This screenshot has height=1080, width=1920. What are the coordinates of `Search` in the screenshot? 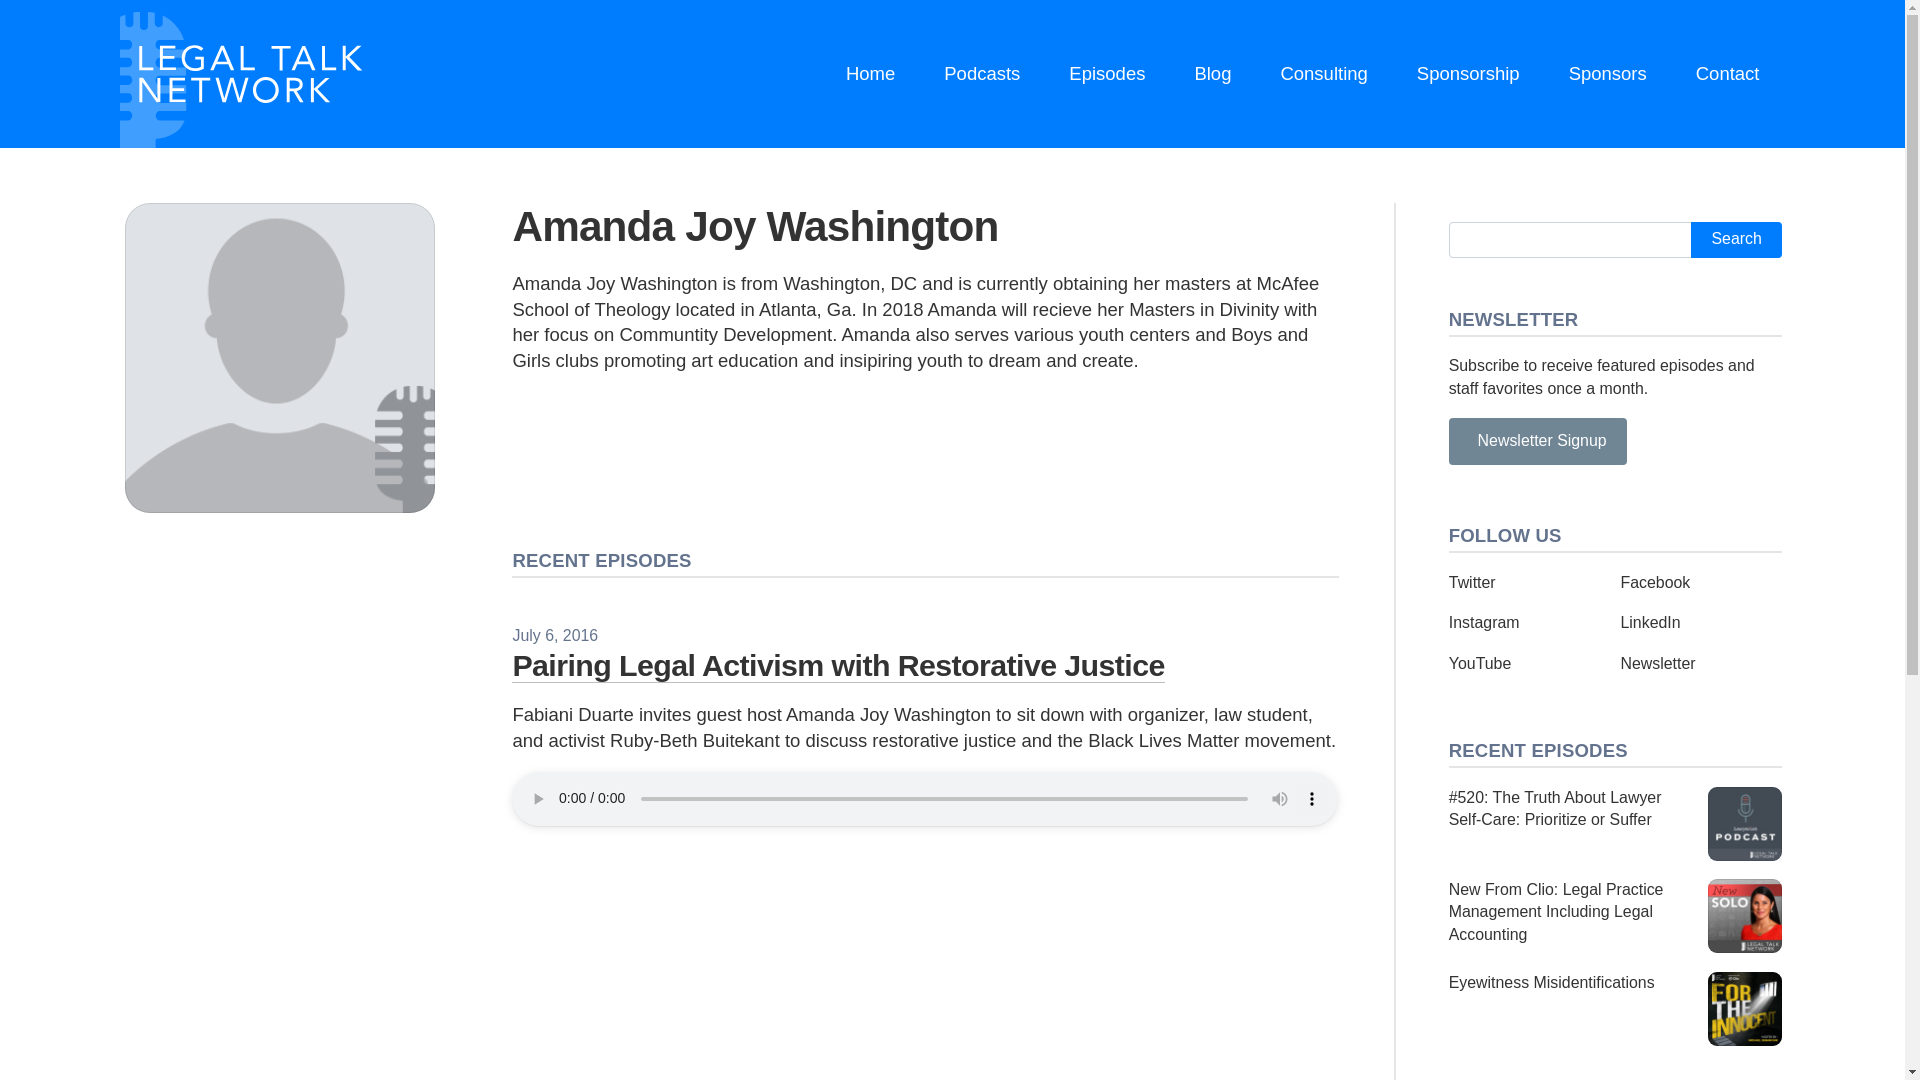 It's located at (1736, 240).